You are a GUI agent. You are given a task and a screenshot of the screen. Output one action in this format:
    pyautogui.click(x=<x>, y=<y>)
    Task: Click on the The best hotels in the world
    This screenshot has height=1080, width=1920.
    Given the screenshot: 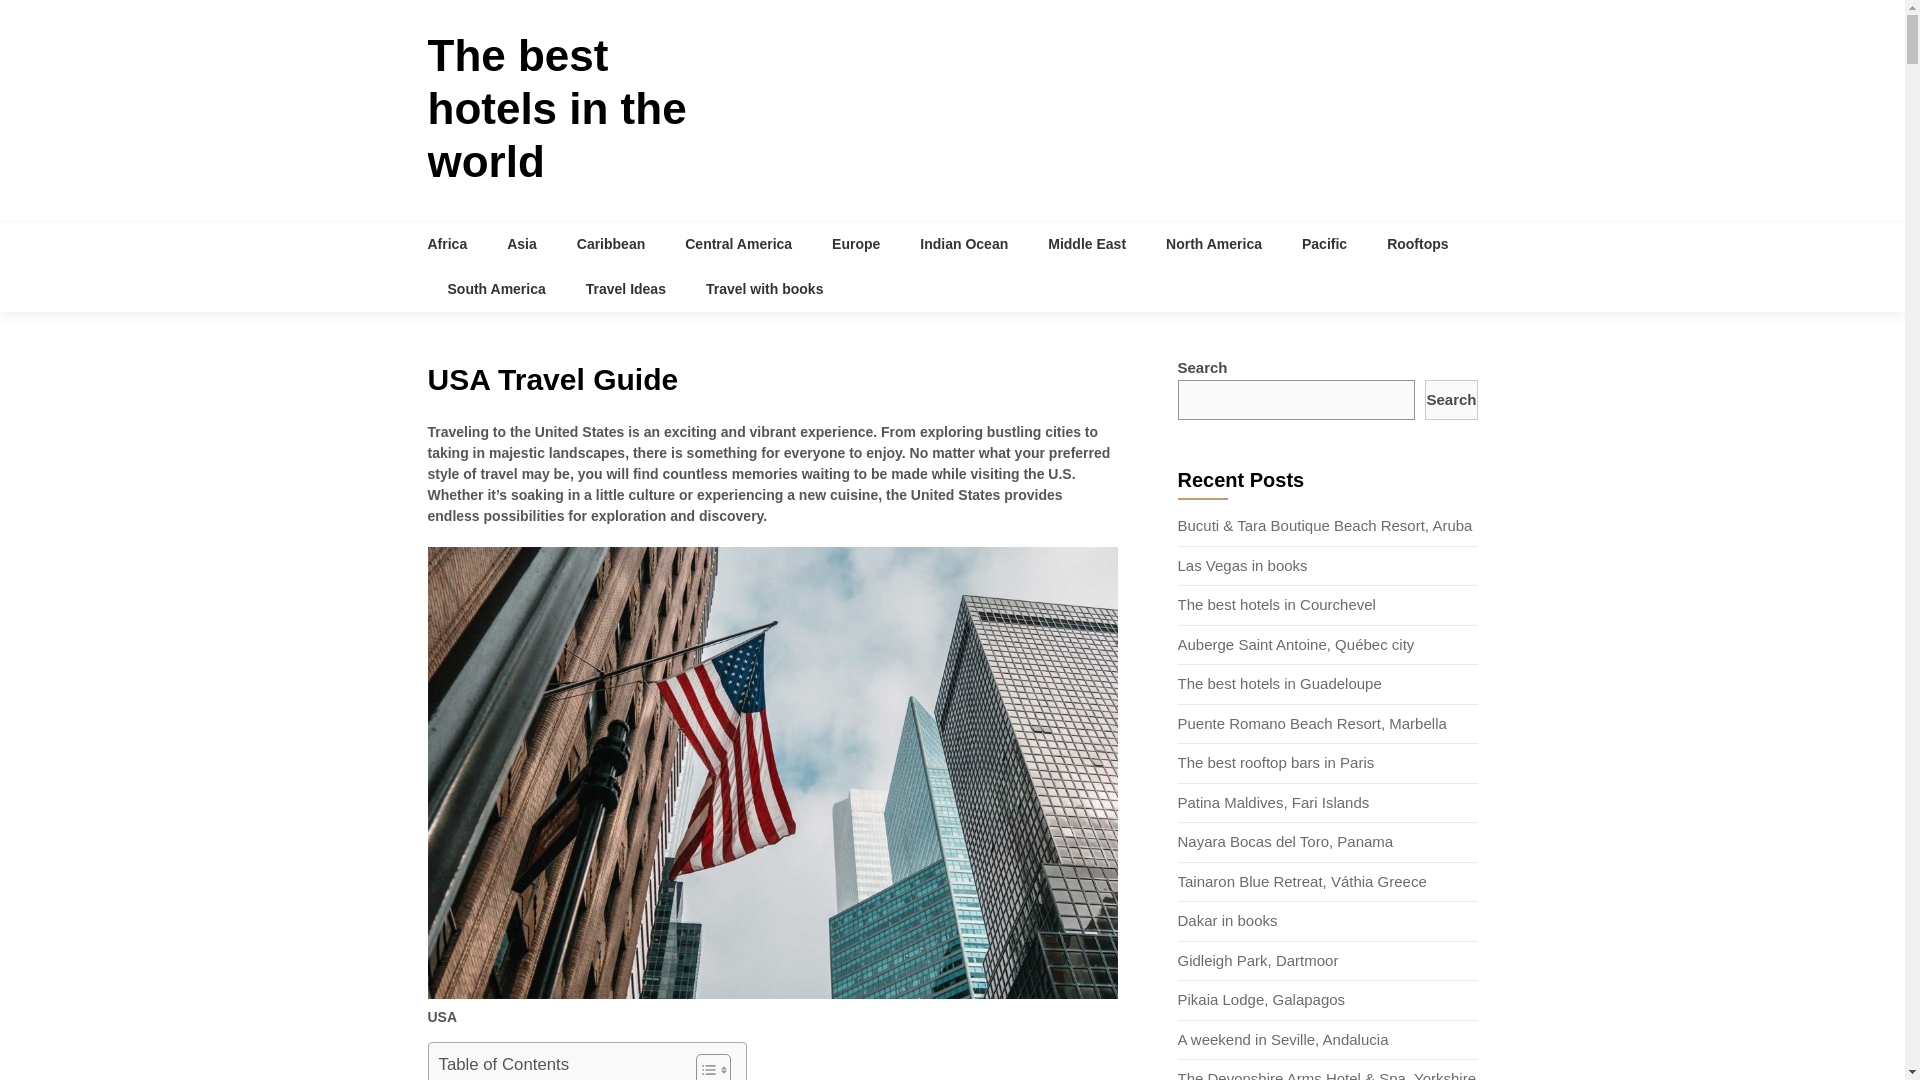 What is the action you would take?
    pyautogui.click(x=558, y=108)
    